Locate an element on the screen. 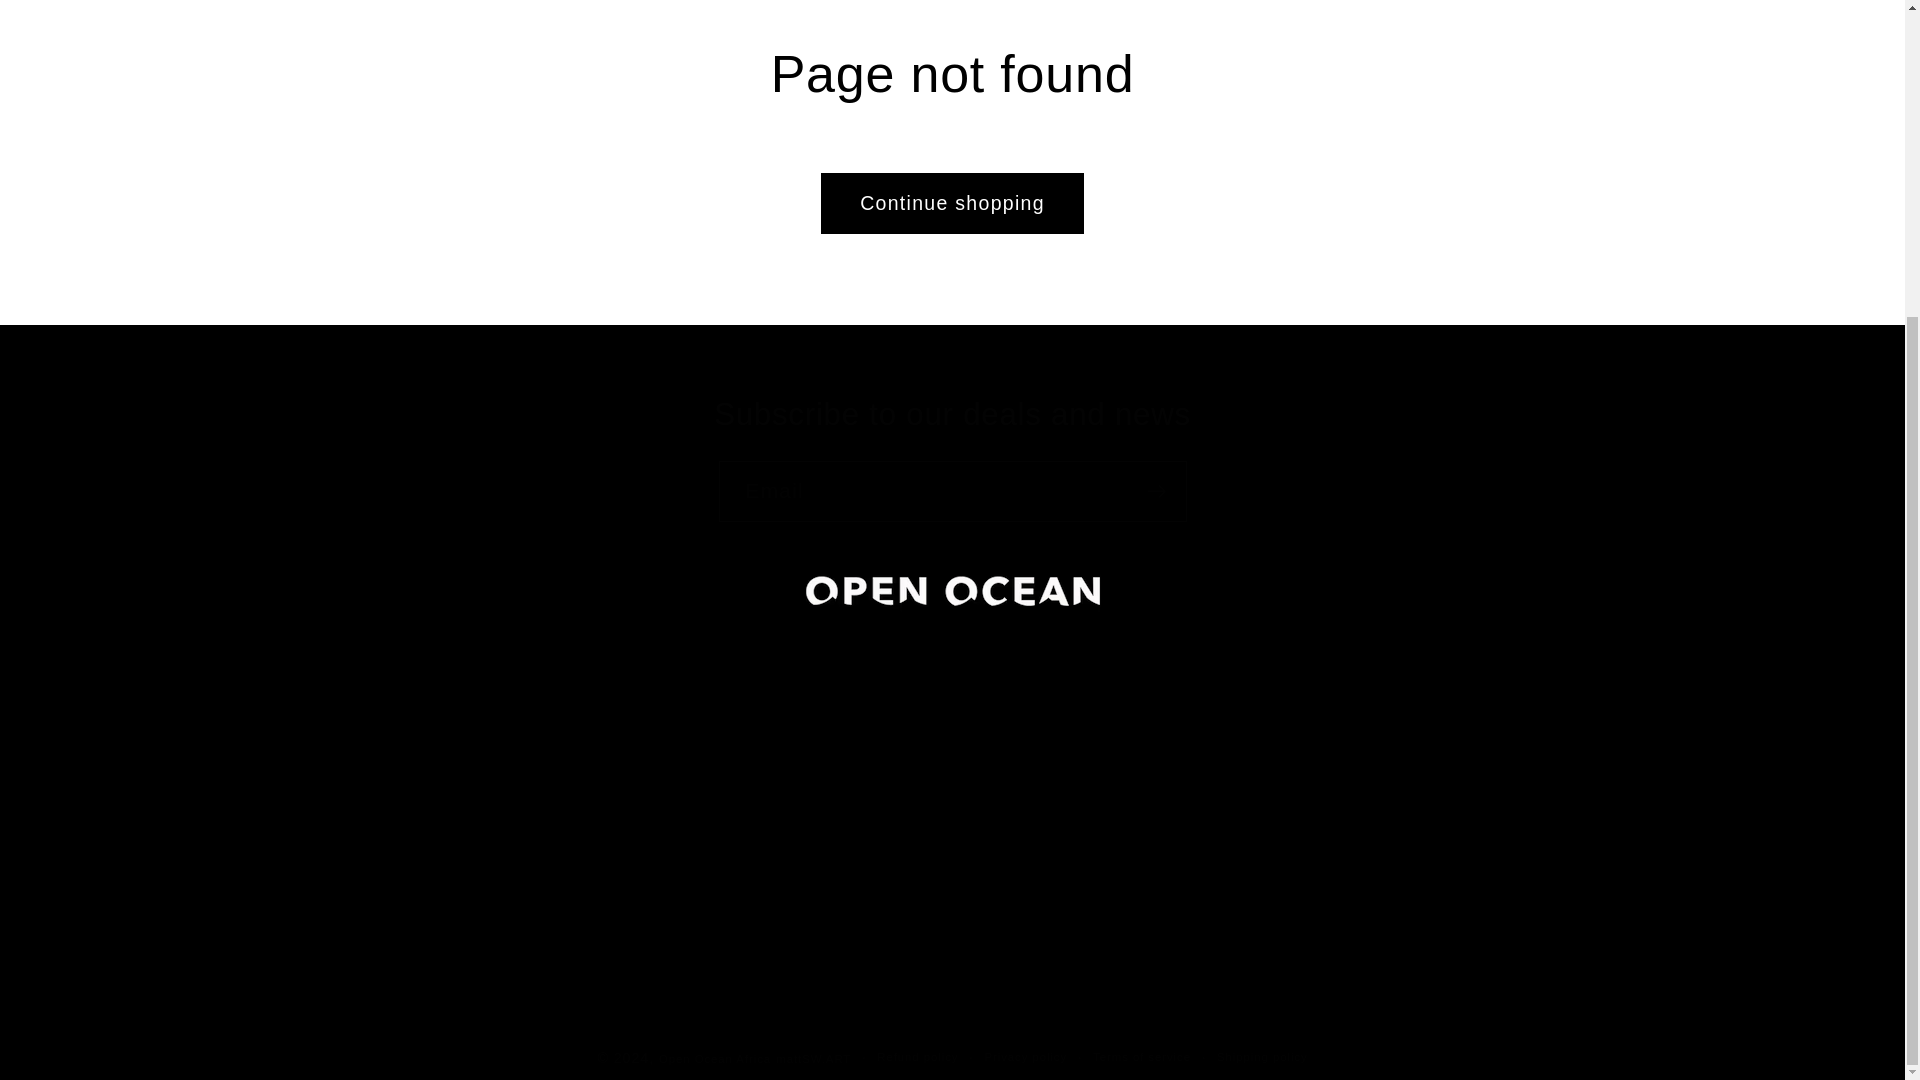  Shop 53a is located at coordinates (716, 766).